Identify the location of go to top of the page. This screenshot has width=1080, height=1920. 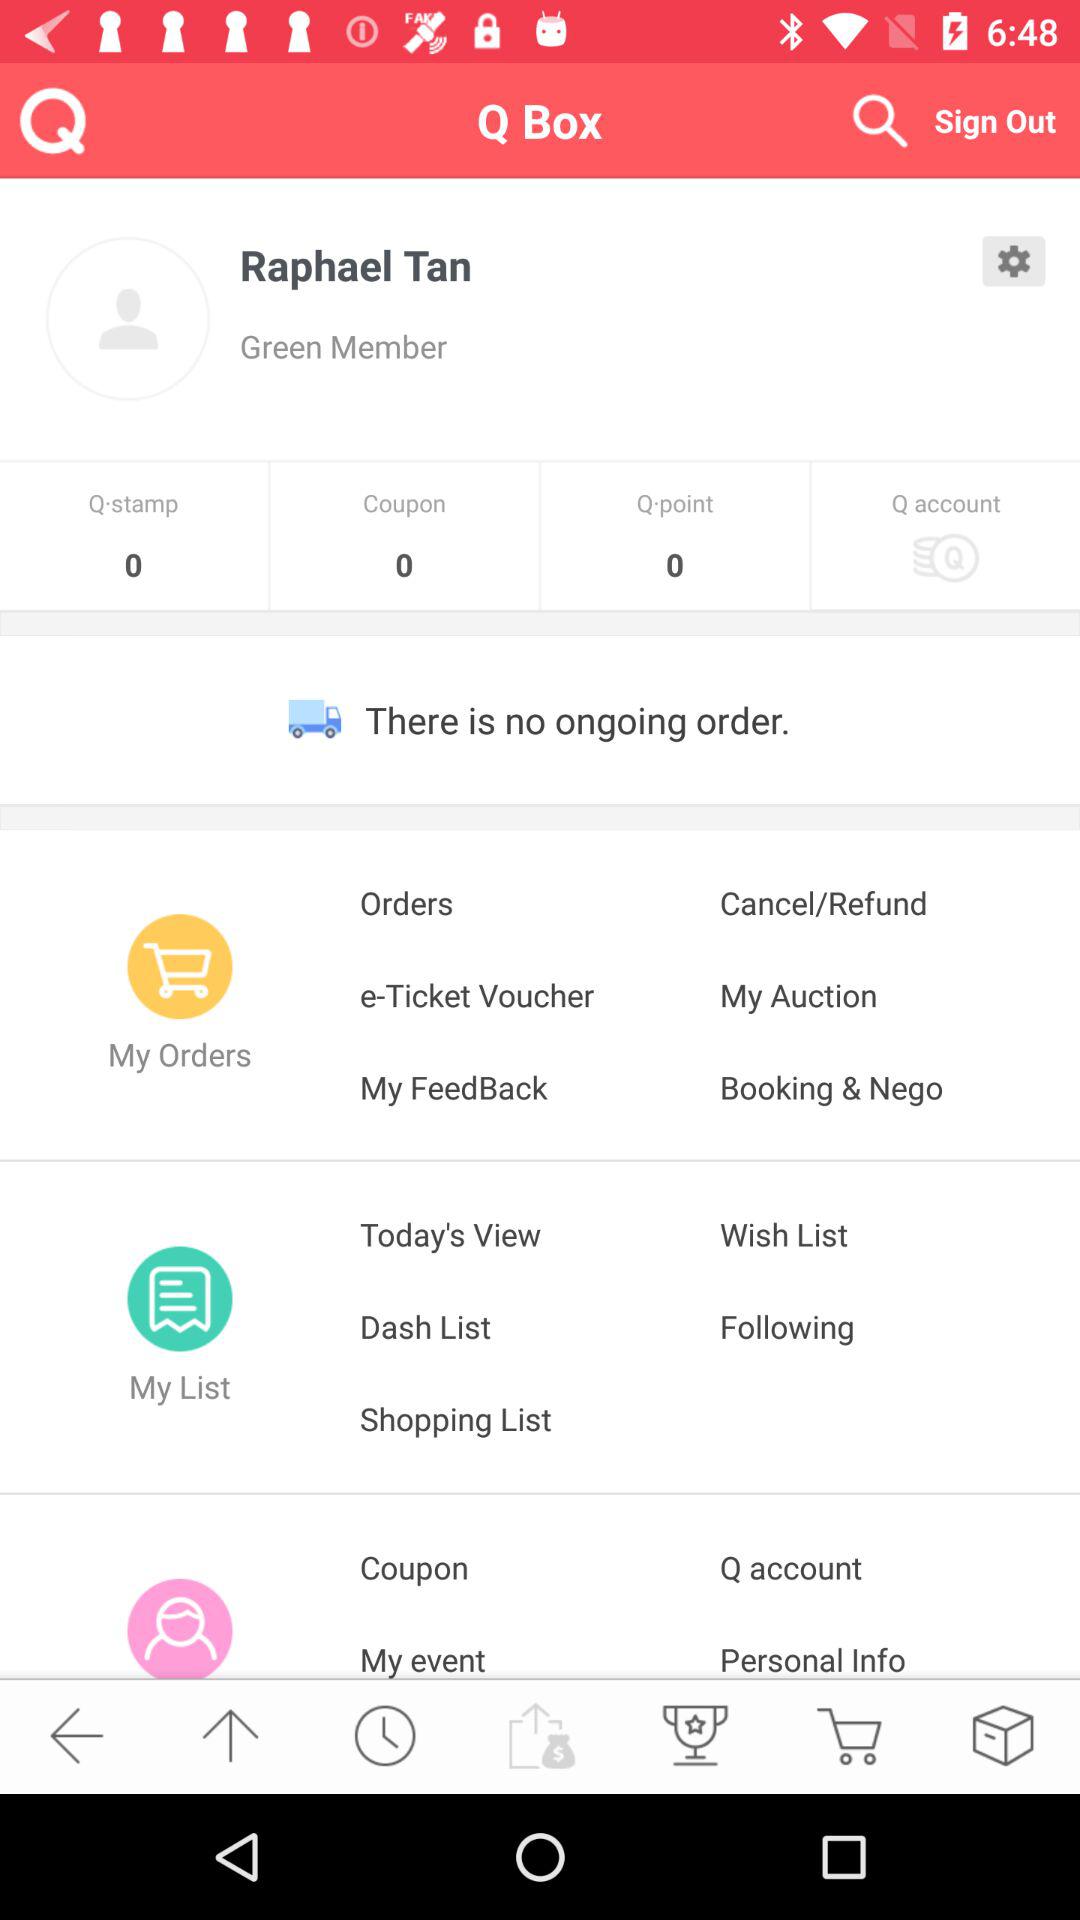
(230, 1736).